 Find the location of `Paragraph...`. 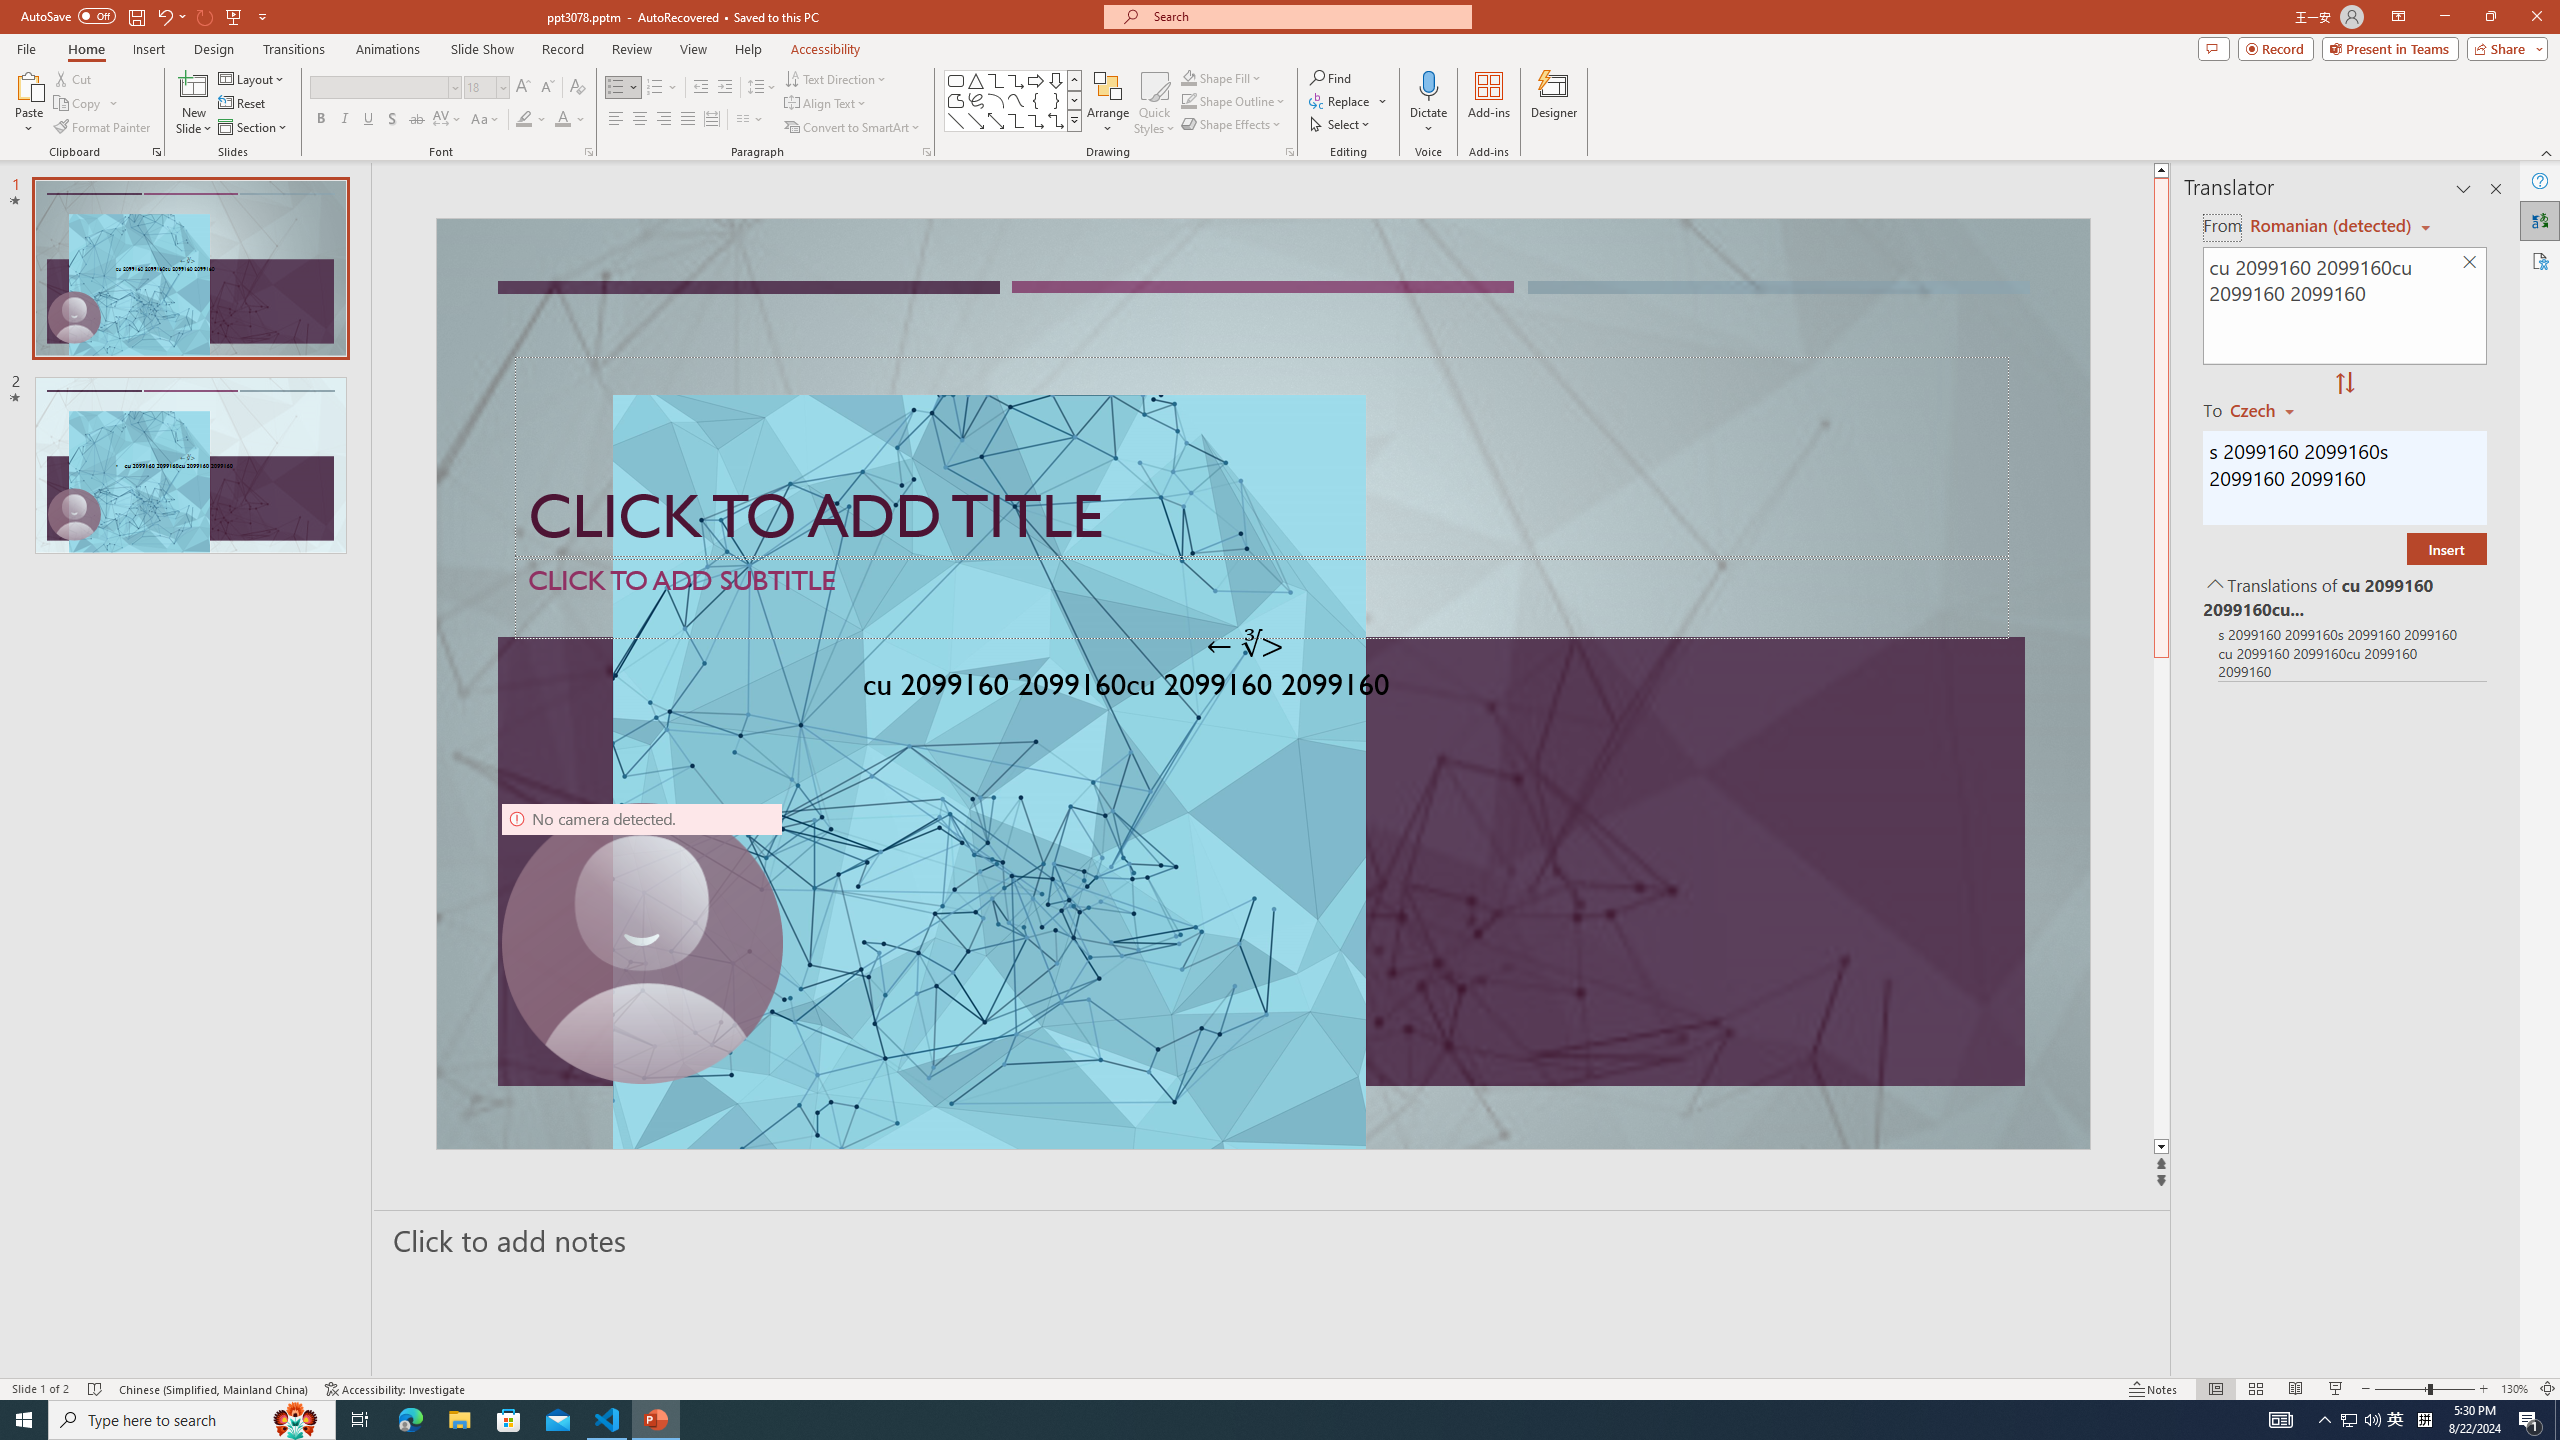

Paragraph... is located at coordinates (926, 152).